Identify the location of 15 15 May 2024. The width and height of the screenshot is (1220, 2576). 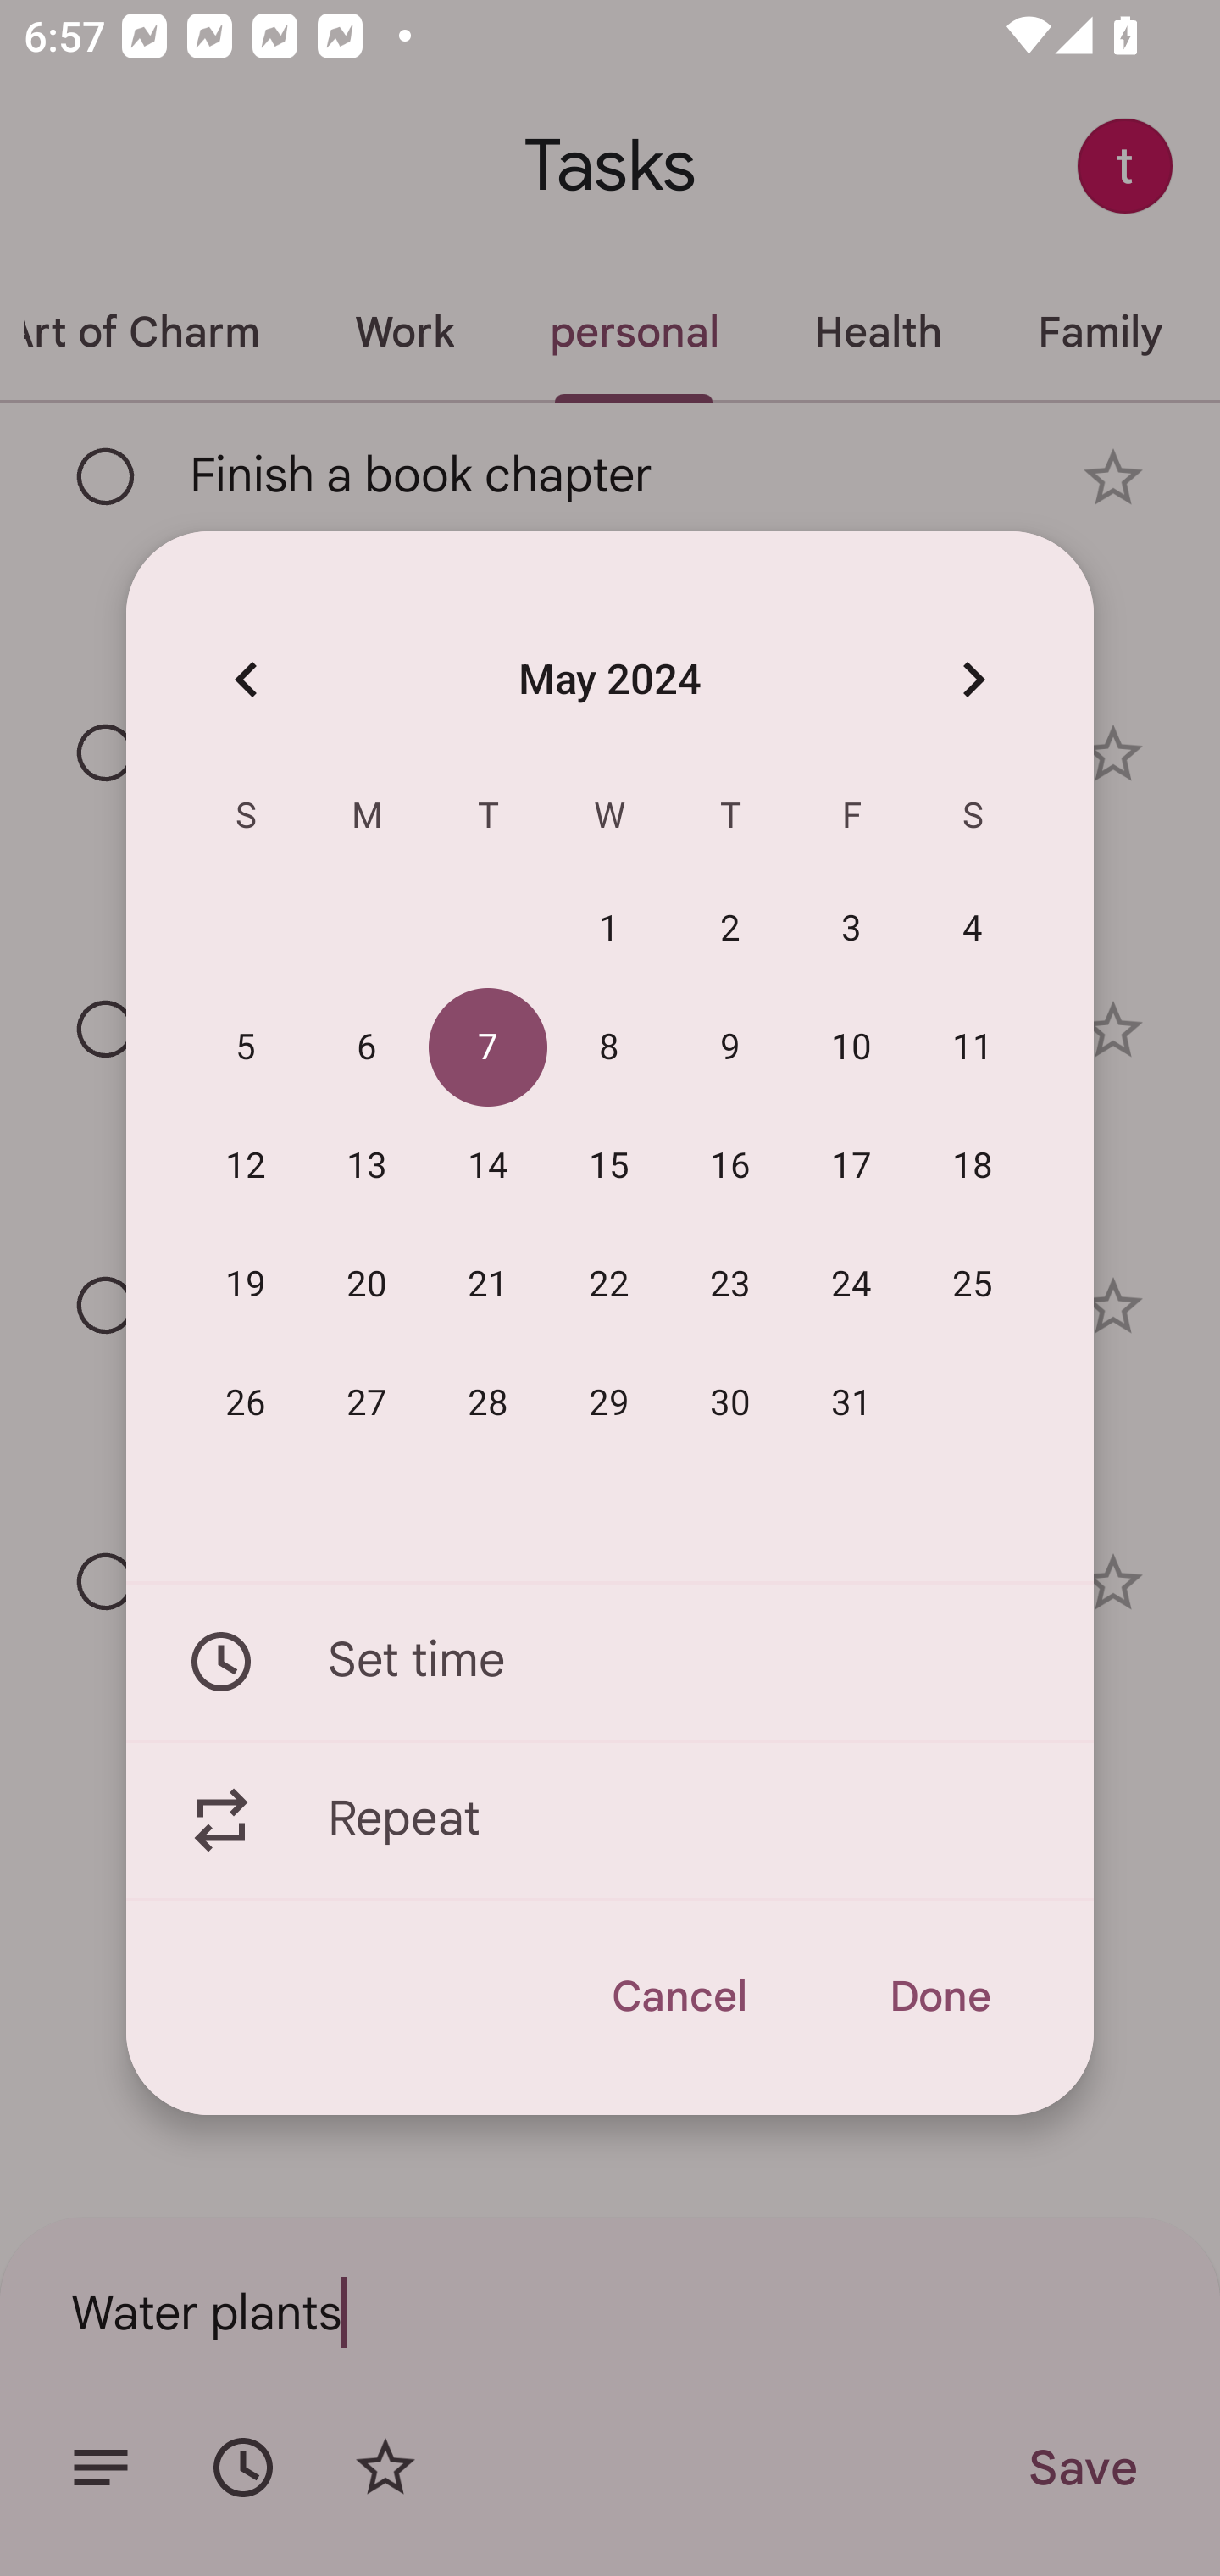
(609, 1167).